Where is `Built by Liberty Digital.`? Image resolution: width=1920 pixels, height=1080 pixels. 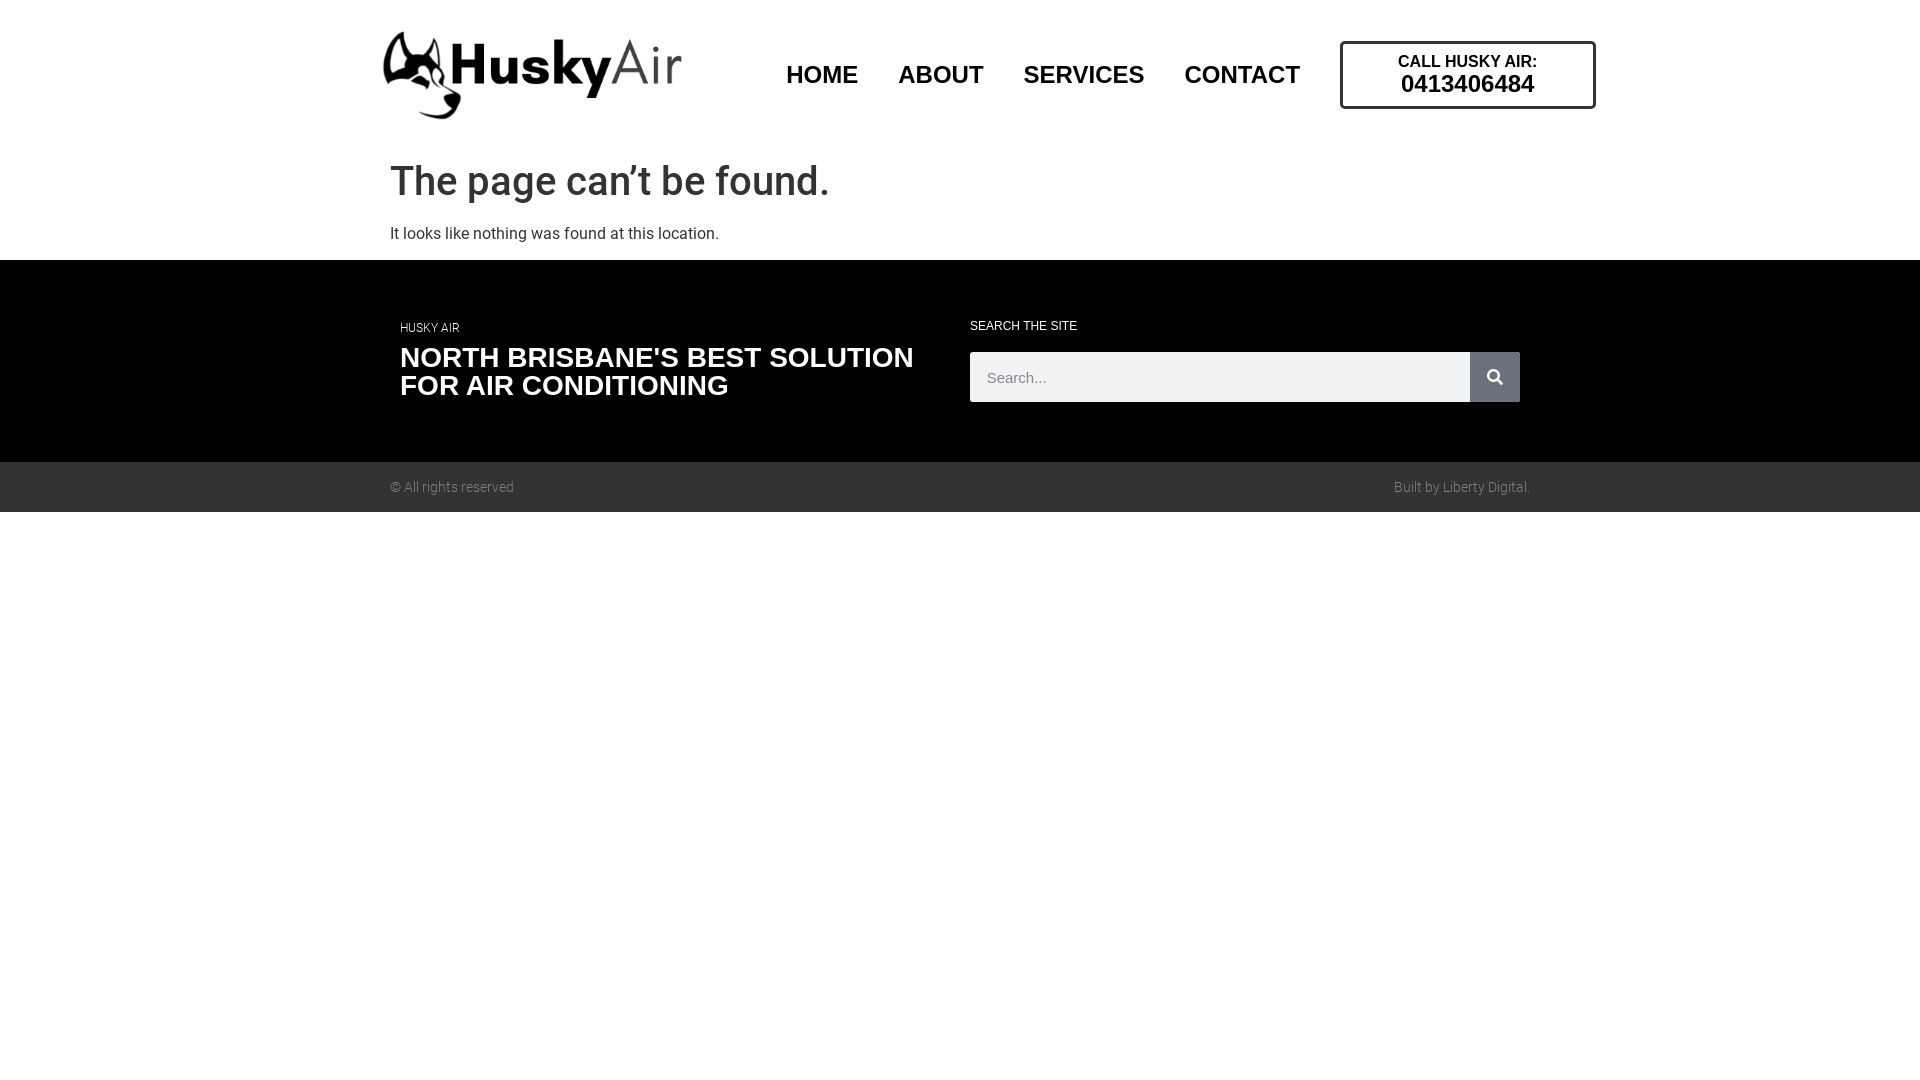 Built by Liberty Digital. is located at coordinates (1462, 487).